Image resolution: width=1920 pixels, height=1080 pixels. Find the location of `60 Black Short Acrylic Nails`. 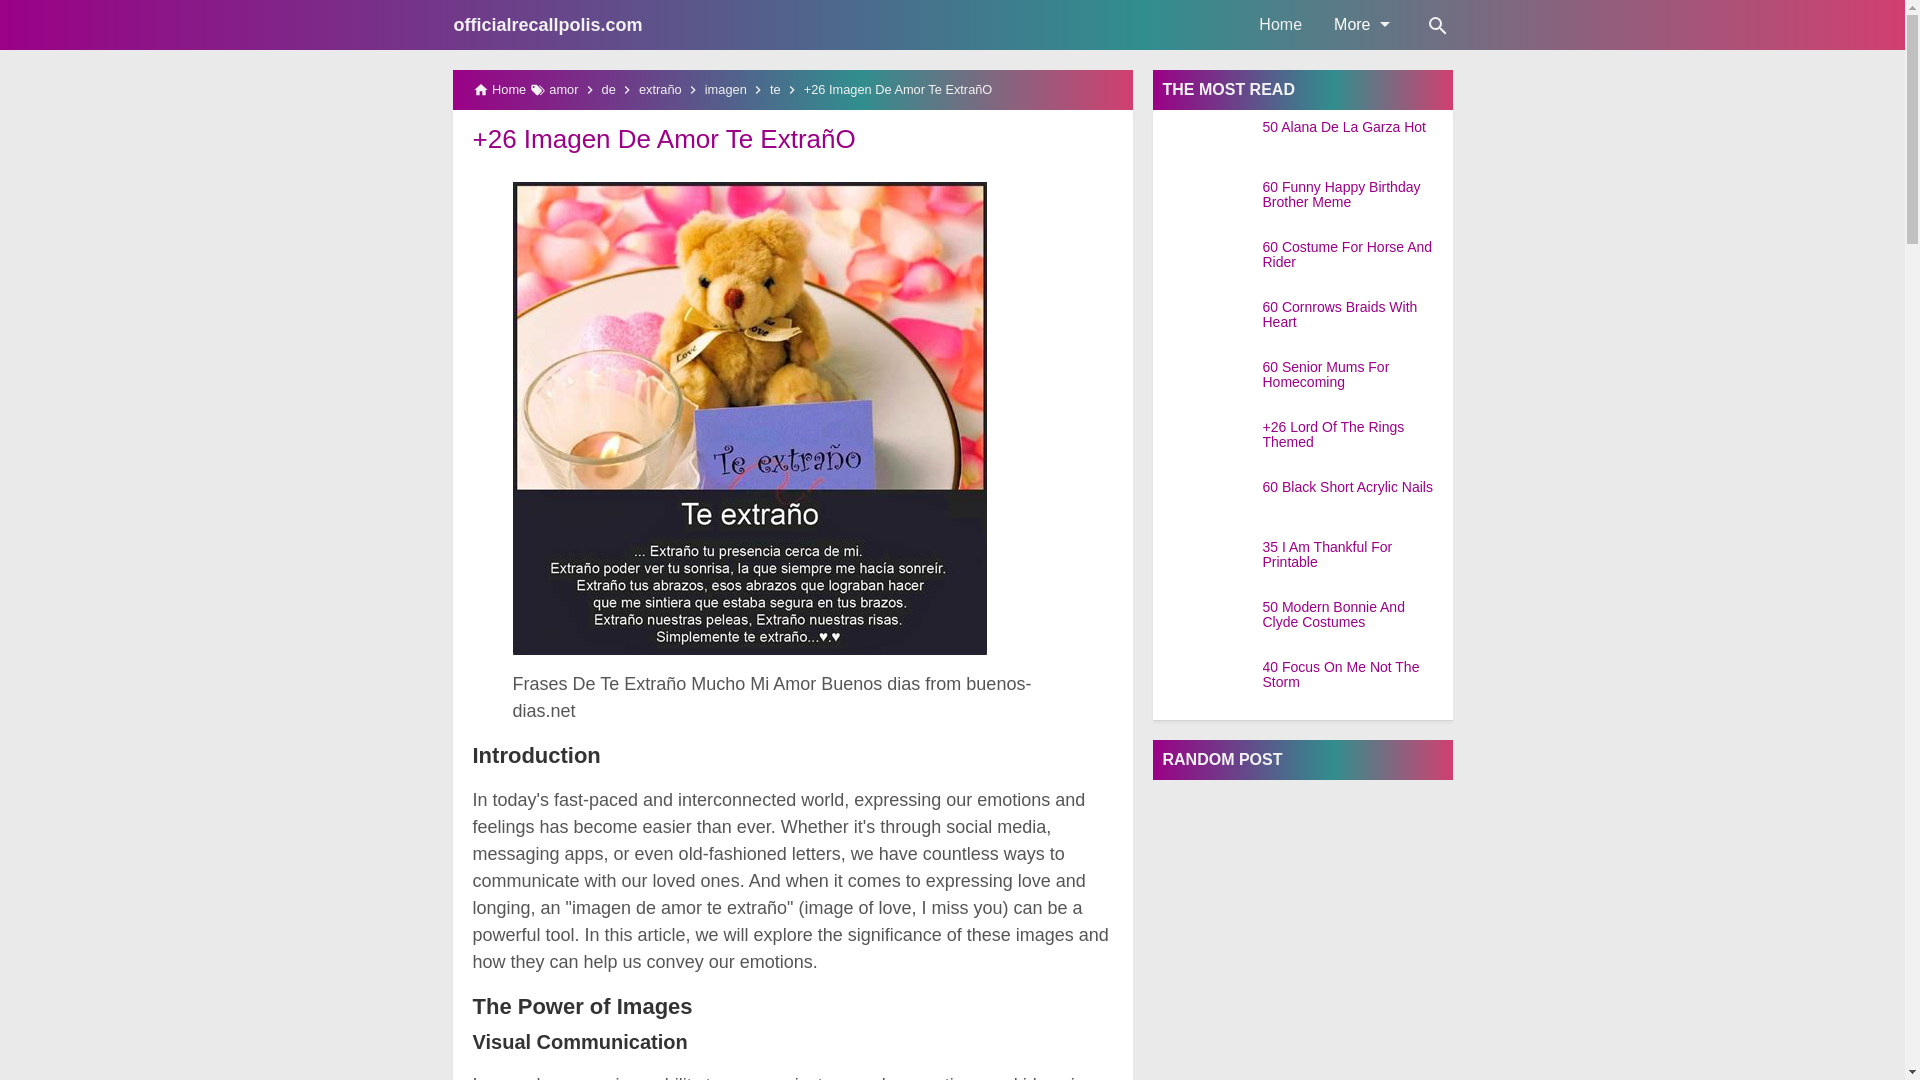

60 Black Short Acrylic Nails is located at coordinates (1356, 486).